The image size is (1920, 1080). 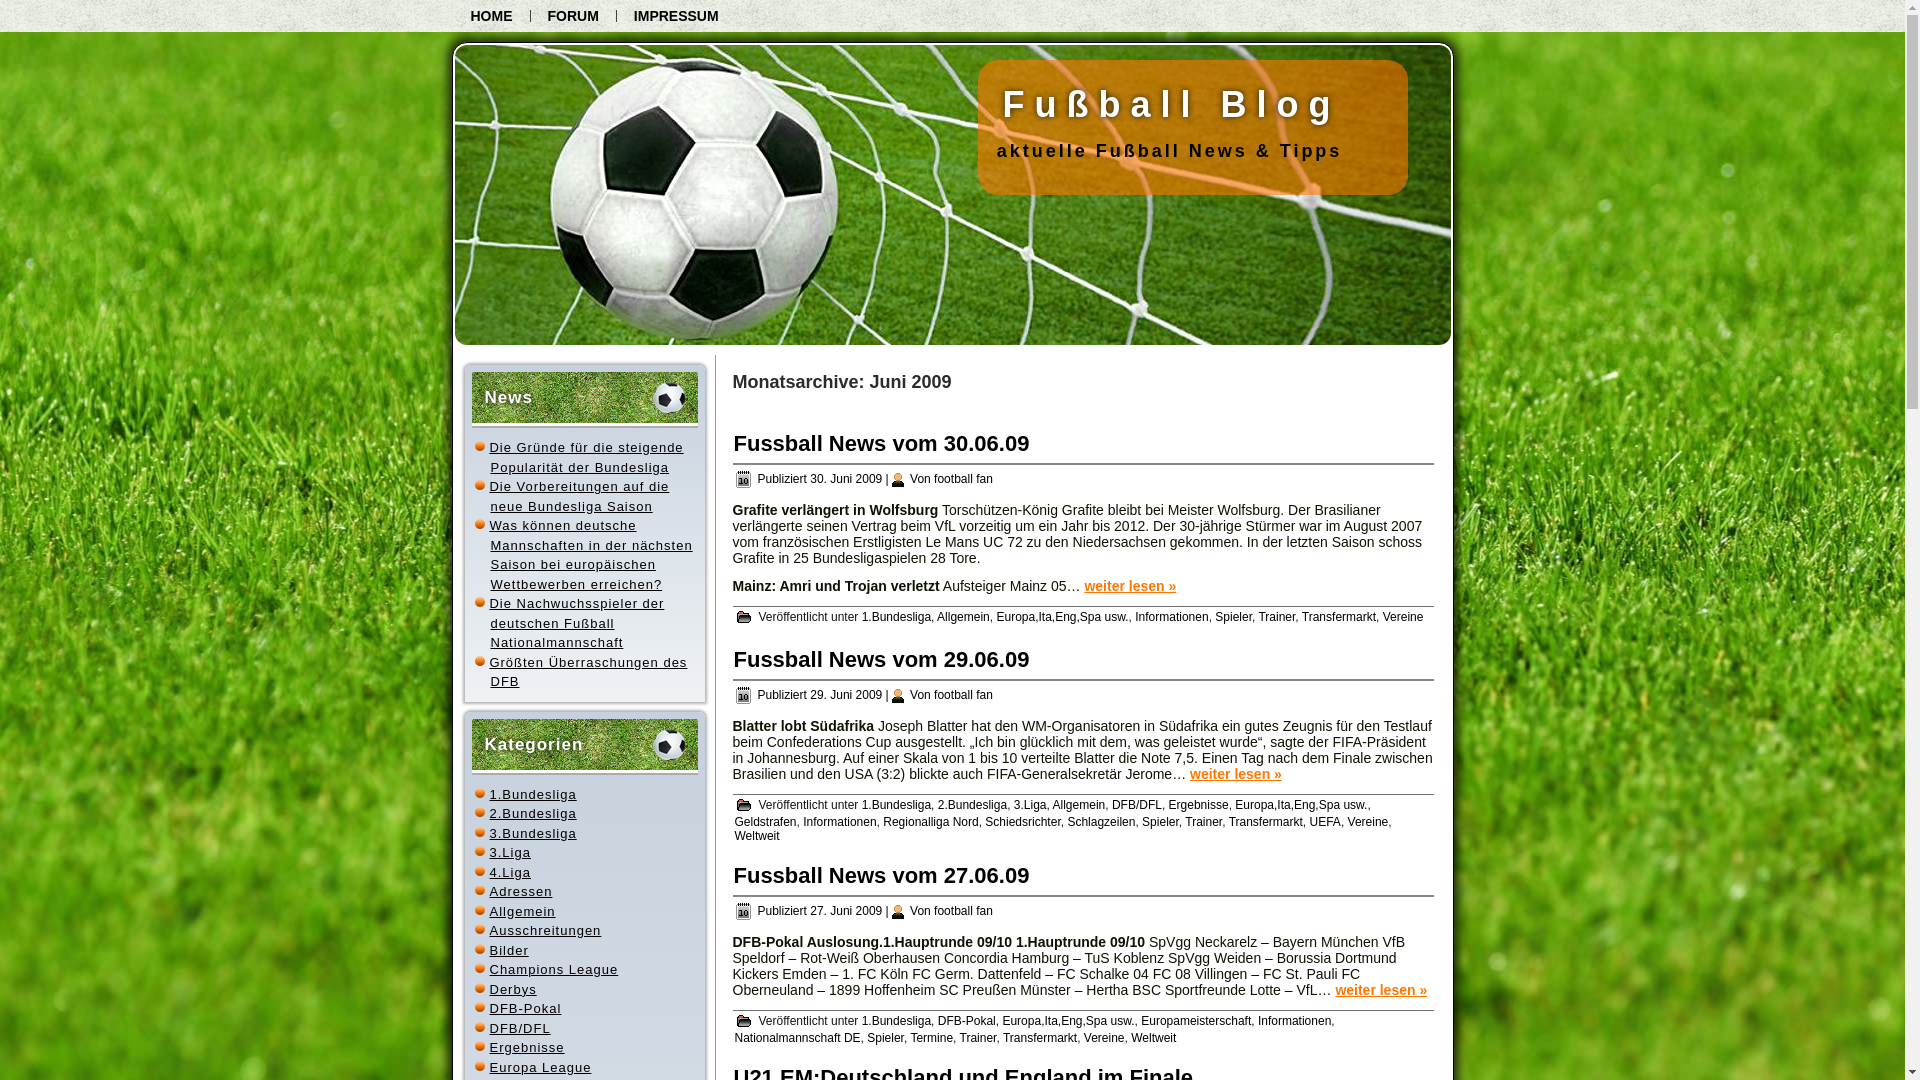 I want to click on Adressen, so click(x=521, y=892).